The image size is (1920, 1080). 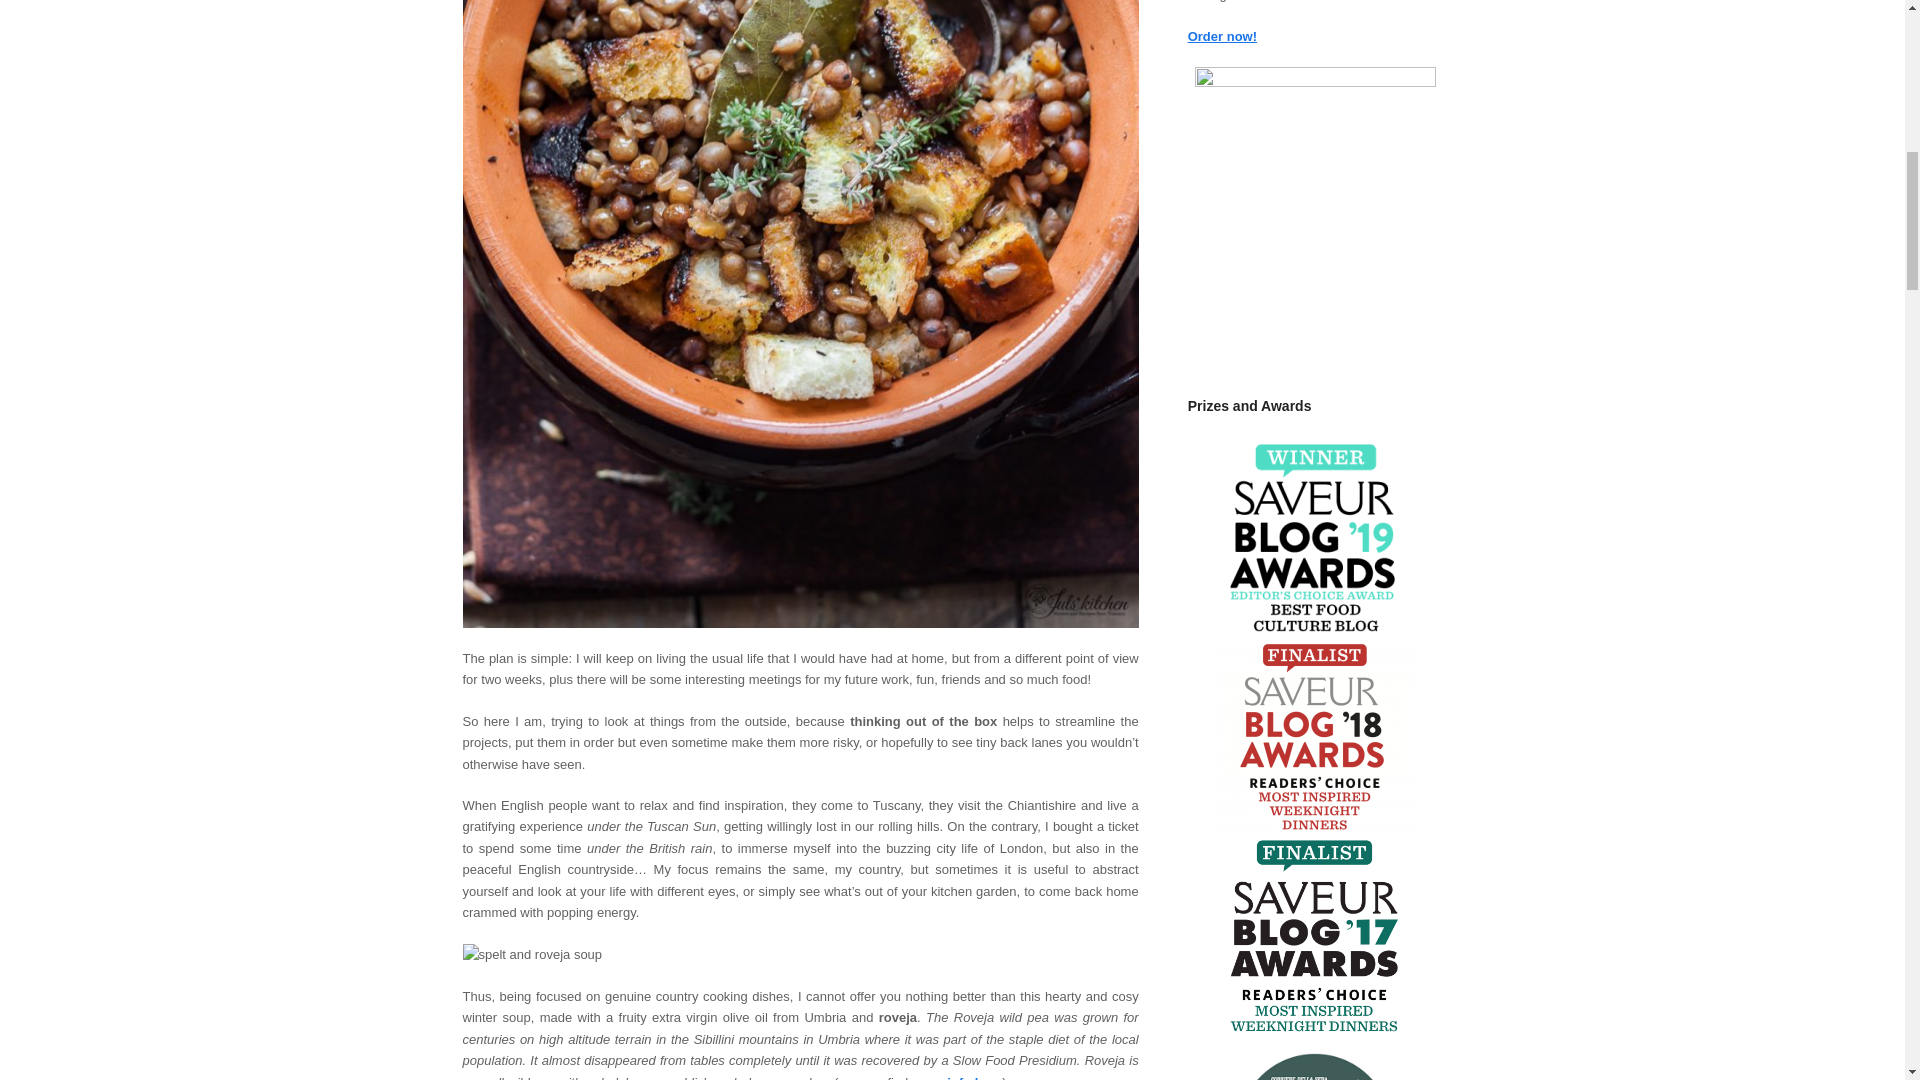 I want to click on more info here, so click(x=957, y=1077).